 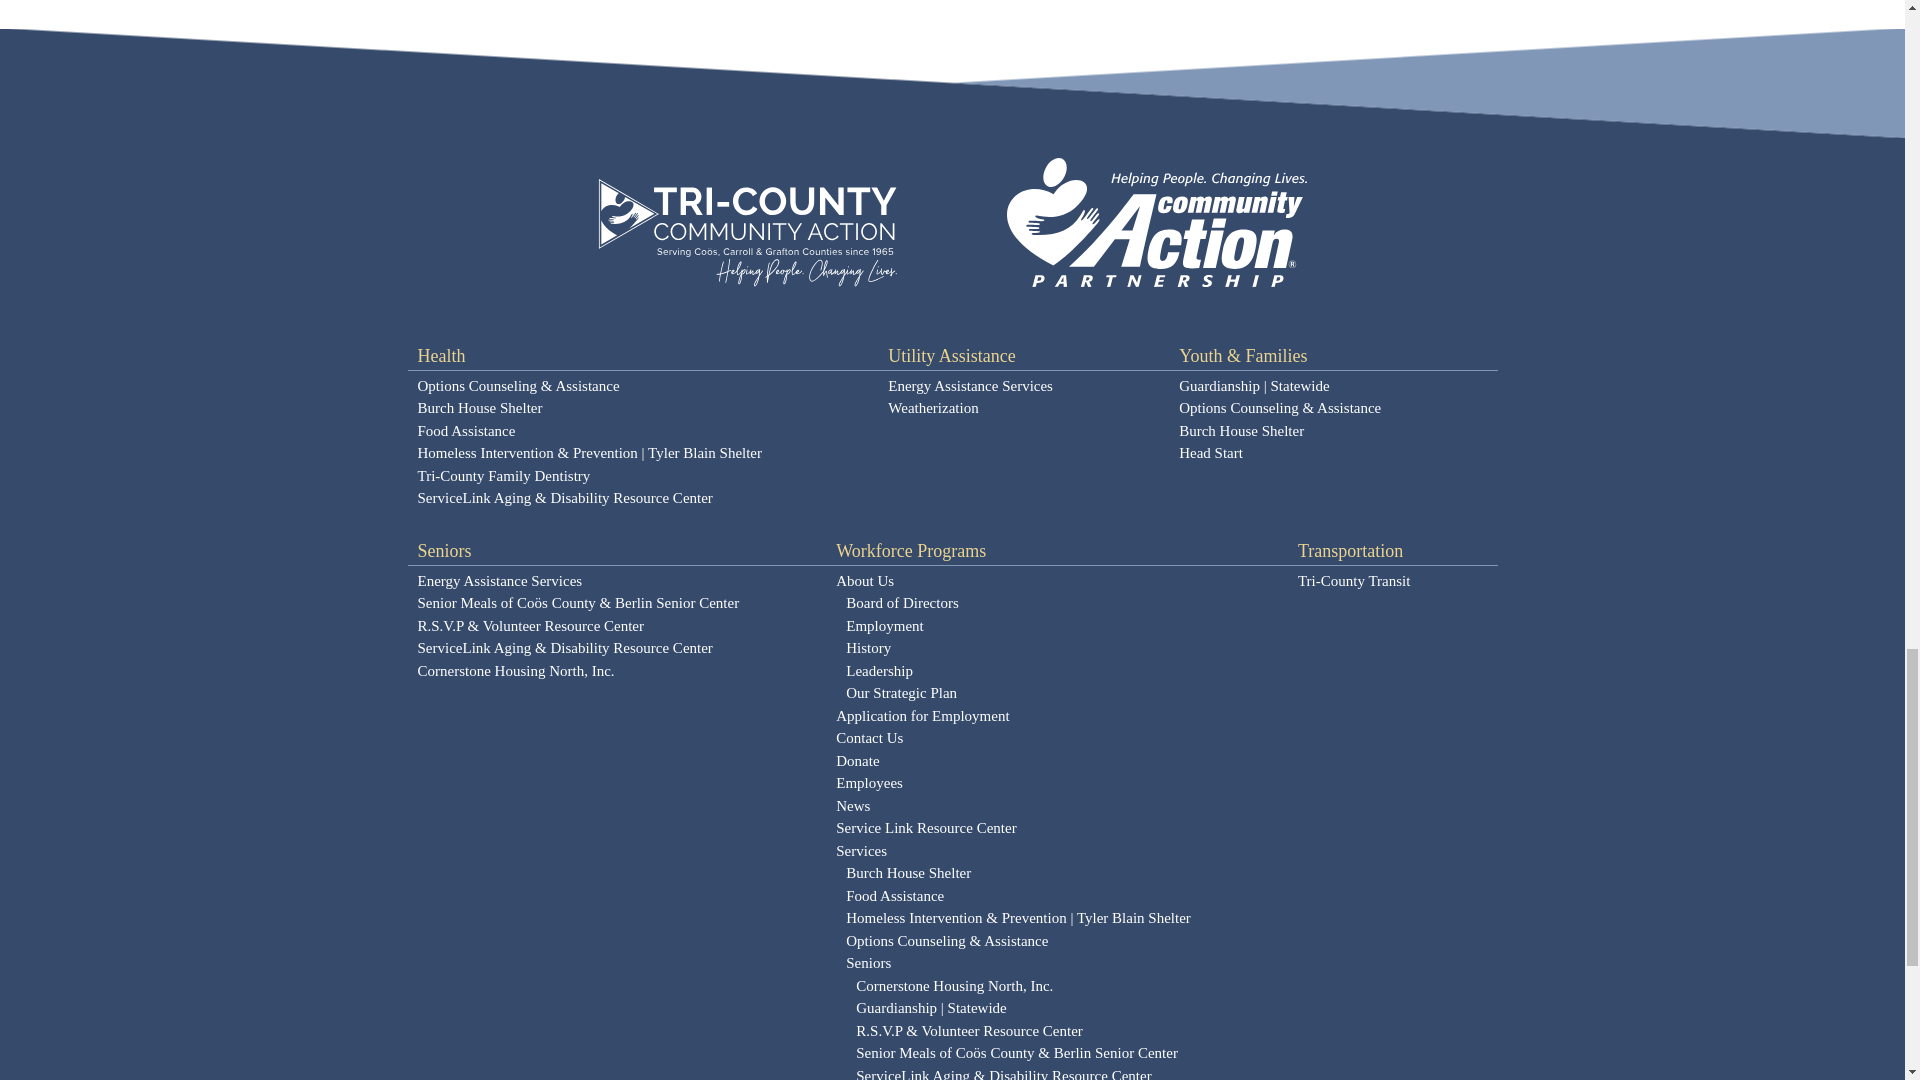 What do you see at coordinates (644, 410) in the screenshot?
I see `Burch House Shelter` at bounding box center [644, 410].